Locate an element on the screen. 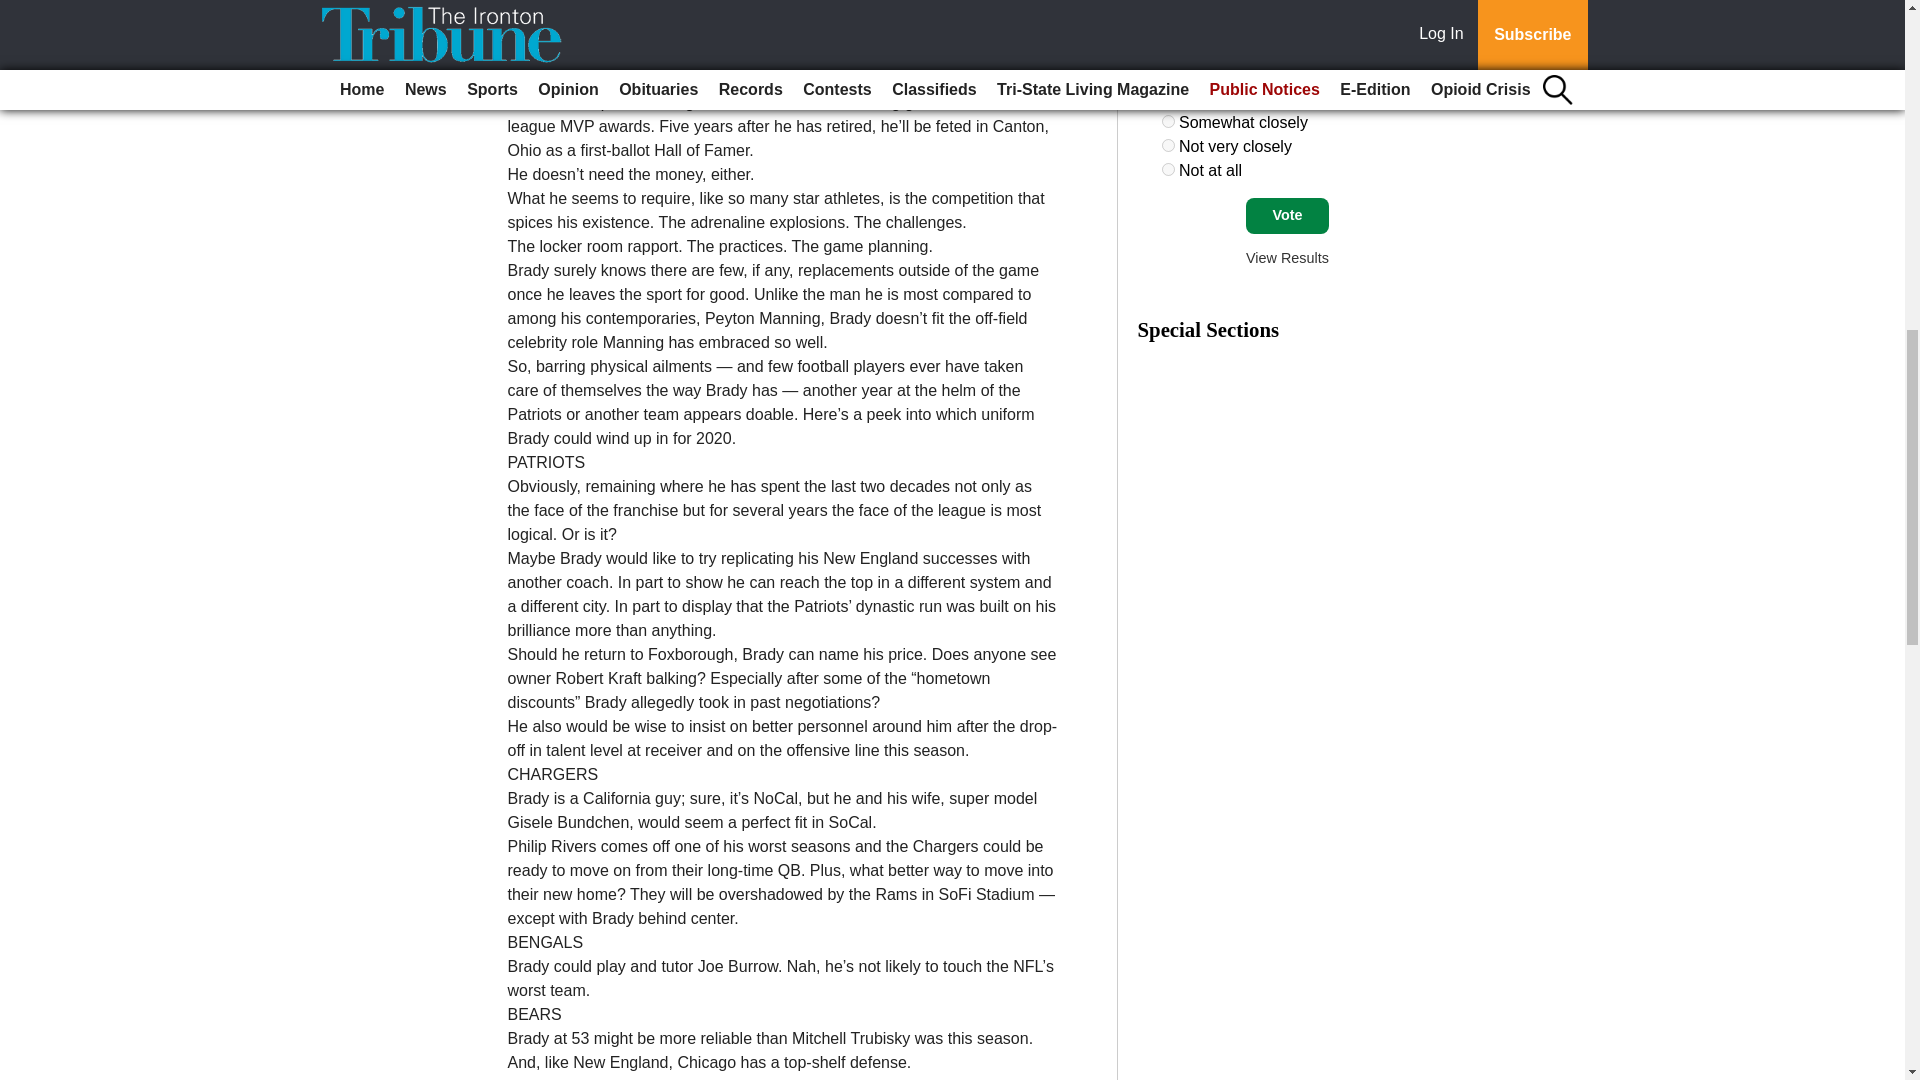 The height and width of the screenshot is (1080, 1920). 1432 is located at coordinates (1168, 96).